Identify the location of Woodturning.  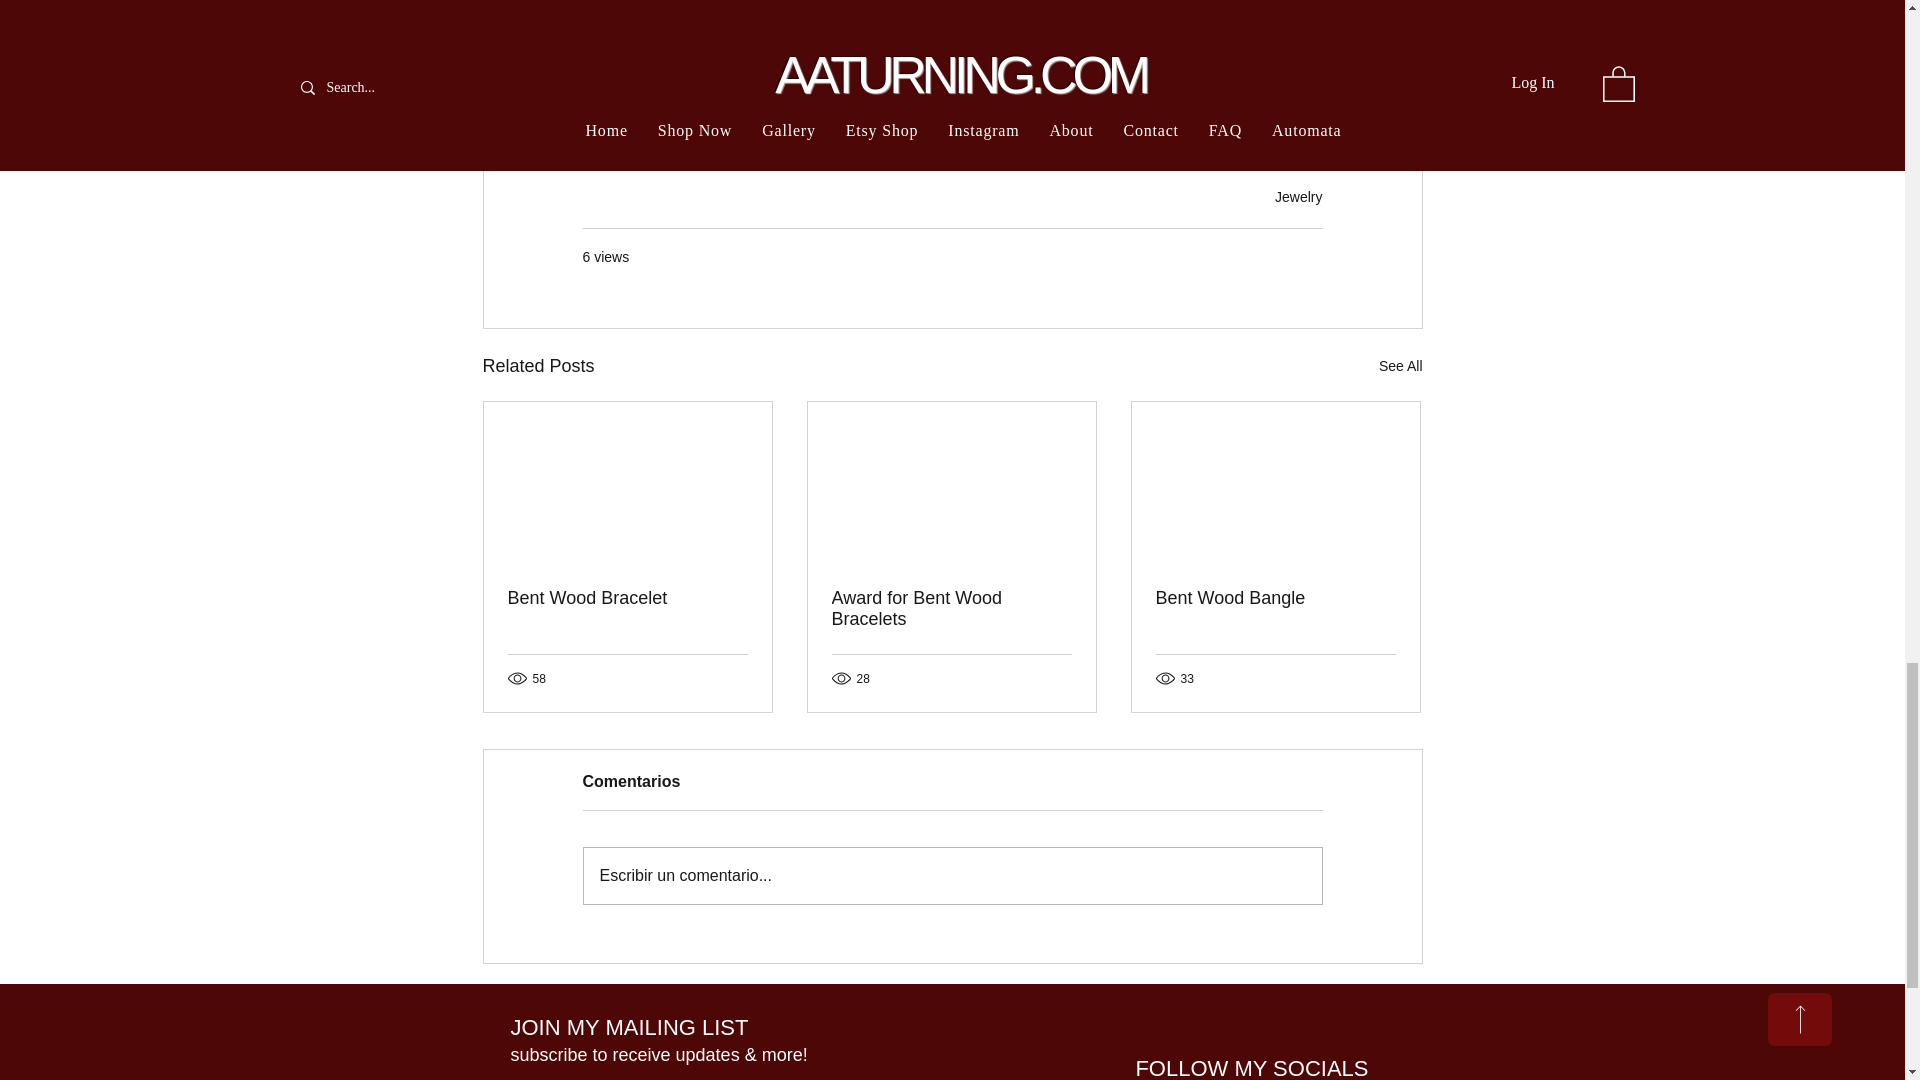
(634, 84).